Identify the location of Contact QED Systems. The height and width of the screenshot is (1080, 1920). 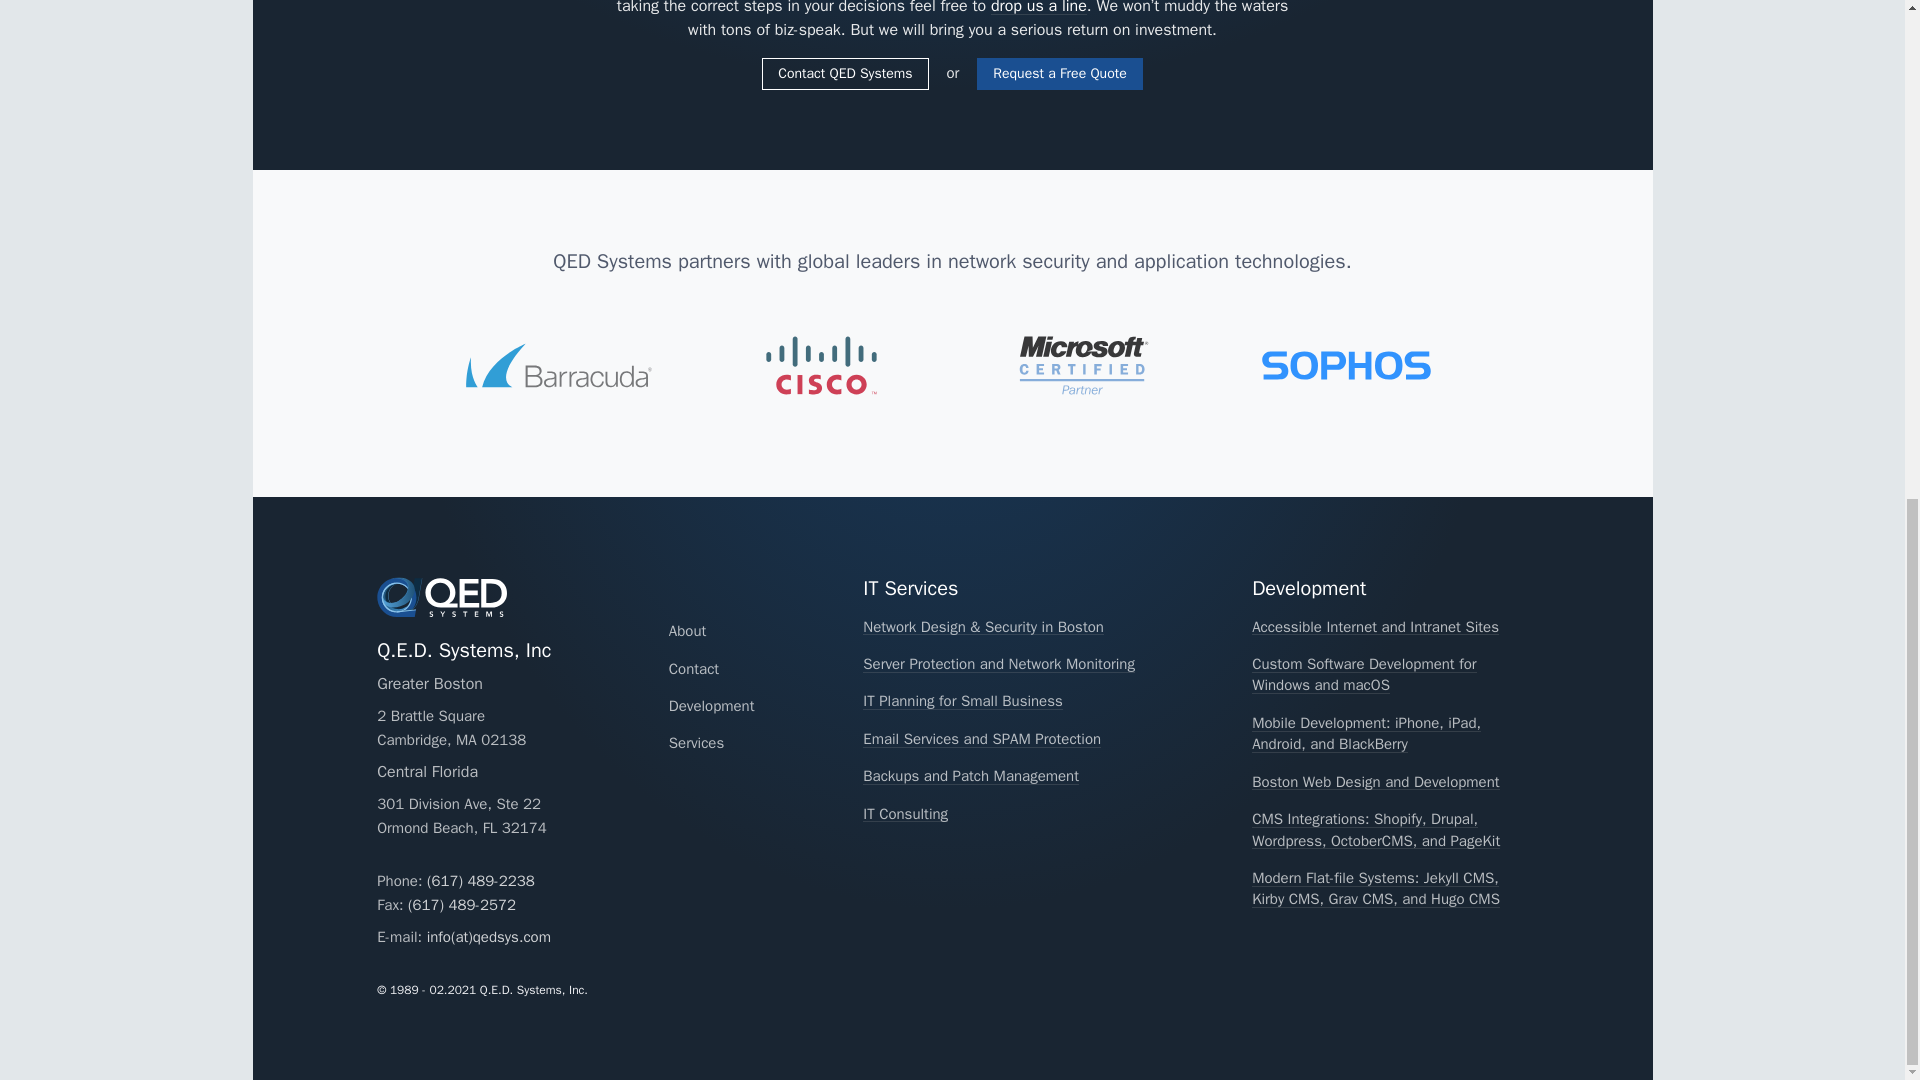
(844, 74).